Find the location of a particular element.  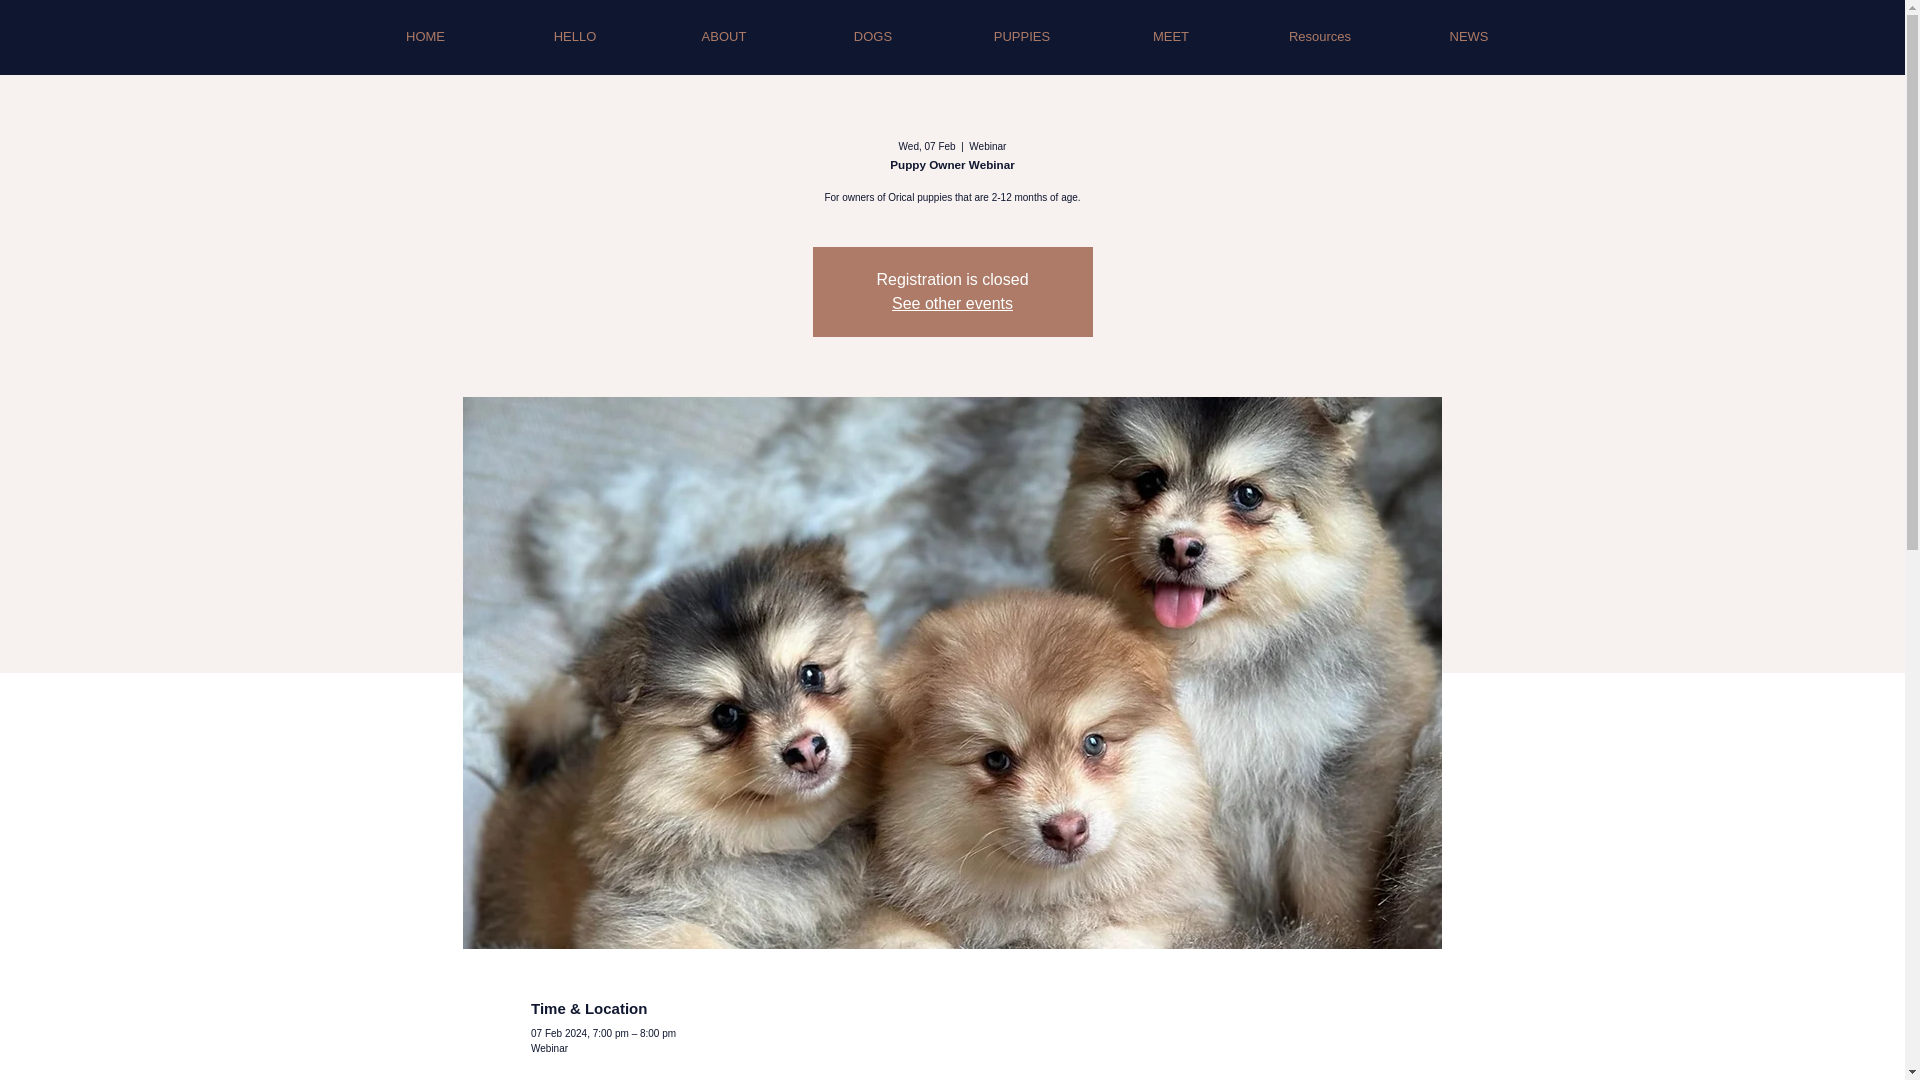

PUPPIES is located at coordinates (1022, 36).